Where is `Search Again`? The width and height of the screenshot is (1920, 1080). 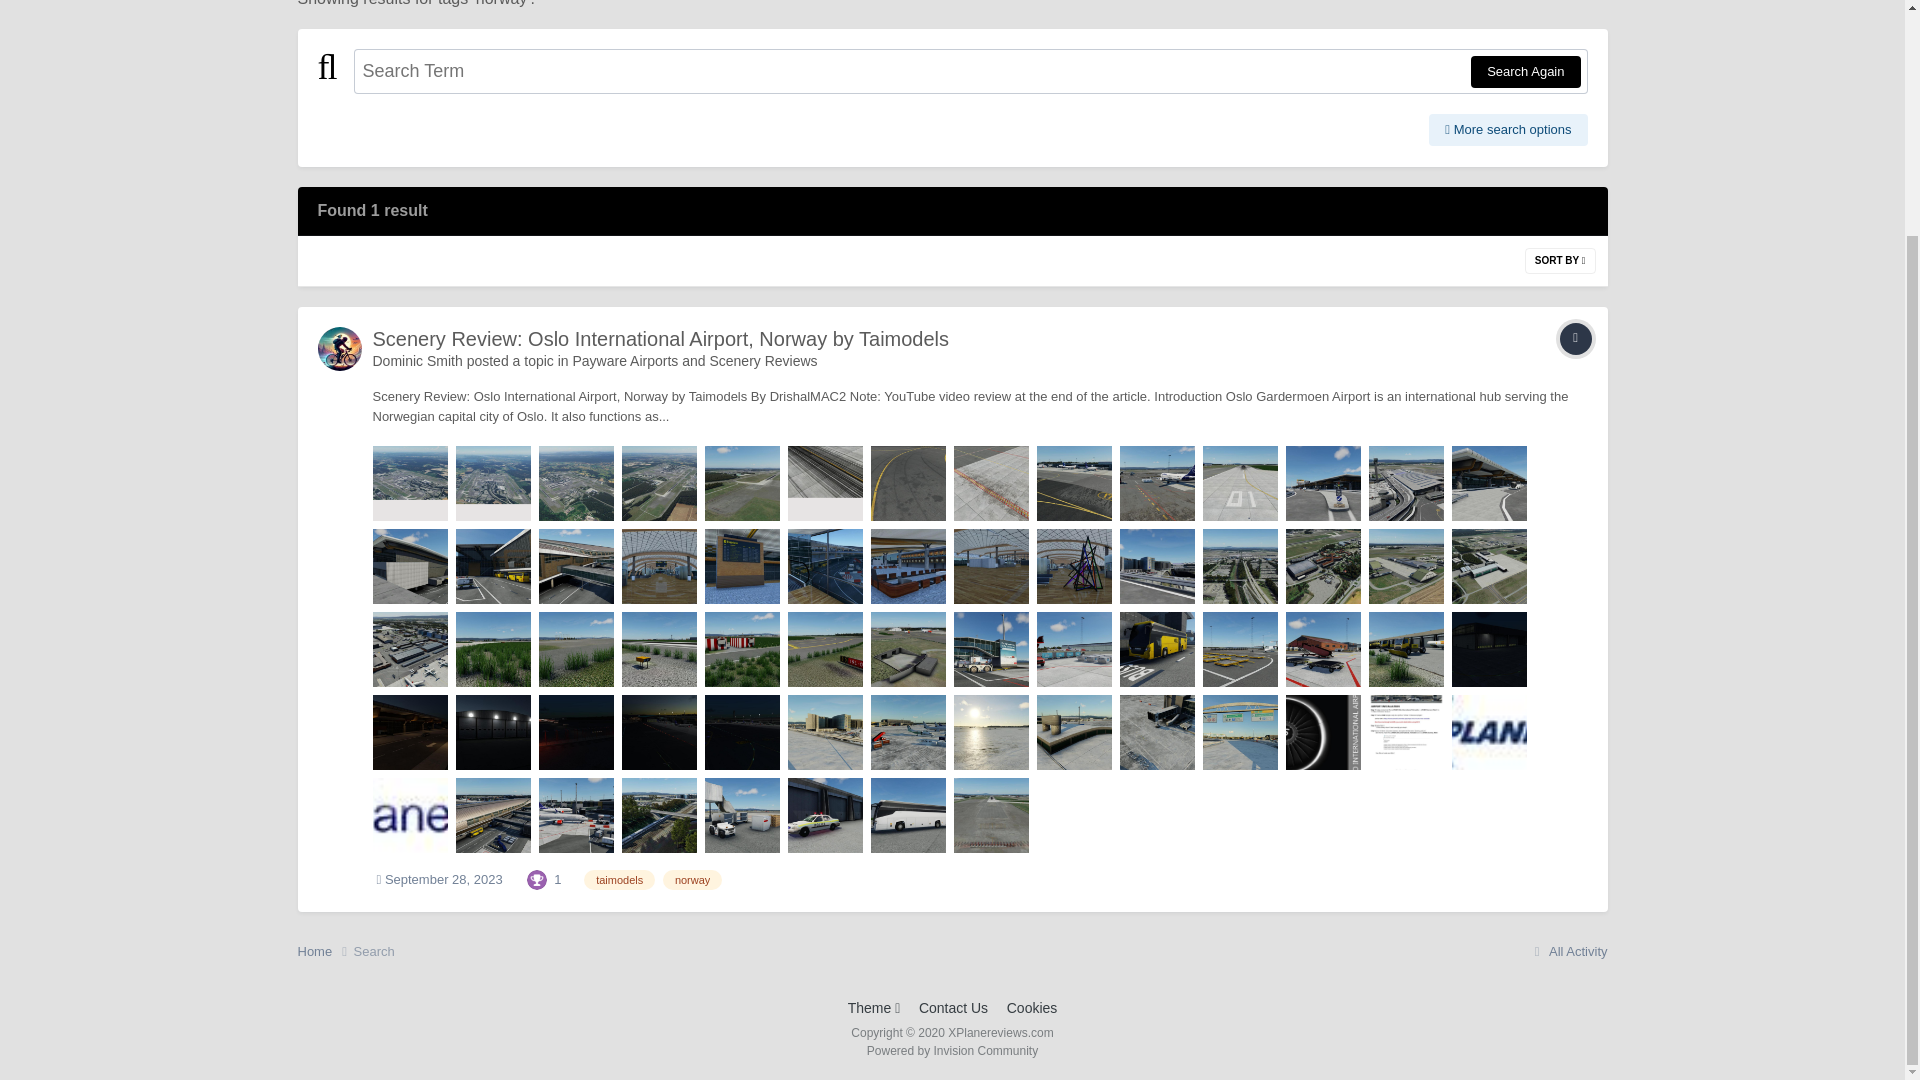 Search Again is located at coordinates (1525, 72).